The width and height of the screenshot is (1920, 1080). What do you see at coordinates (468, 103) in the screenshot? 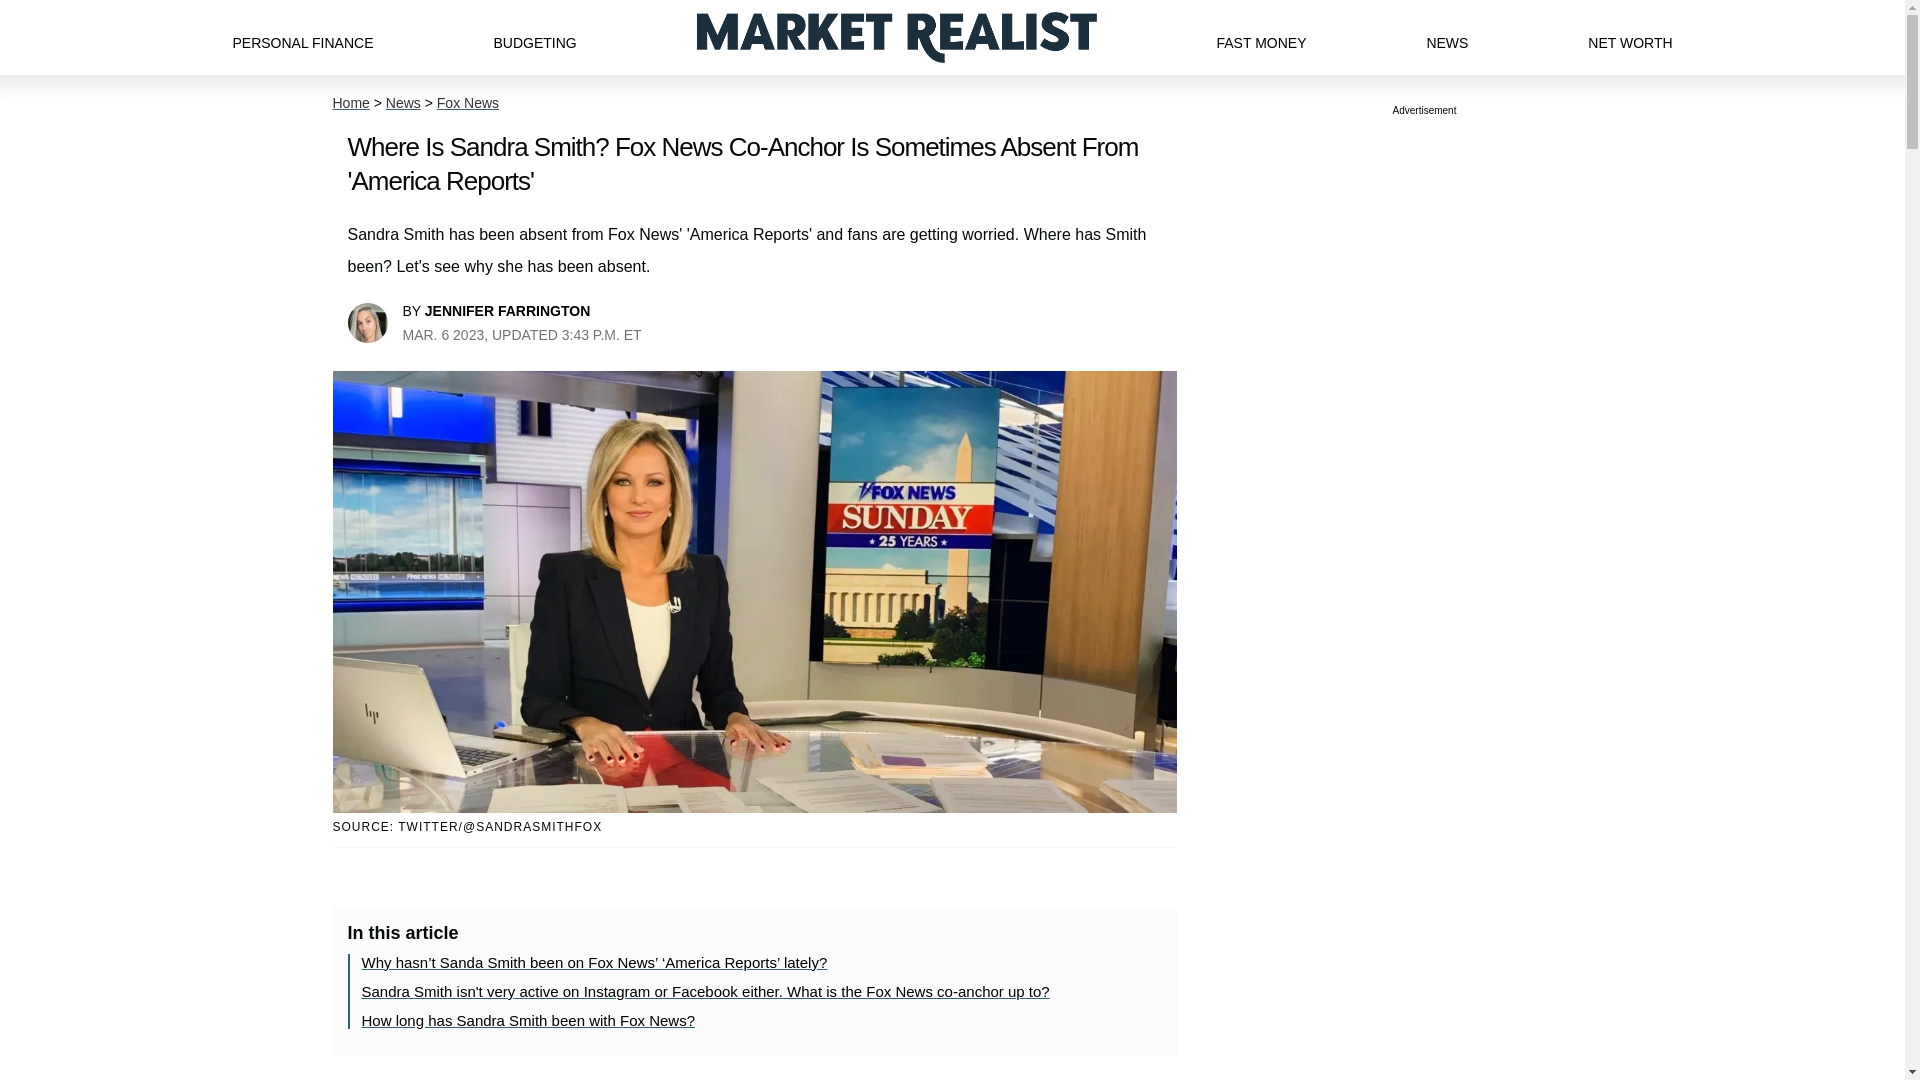
I see `Fox News` at bounding box center [468, 103].